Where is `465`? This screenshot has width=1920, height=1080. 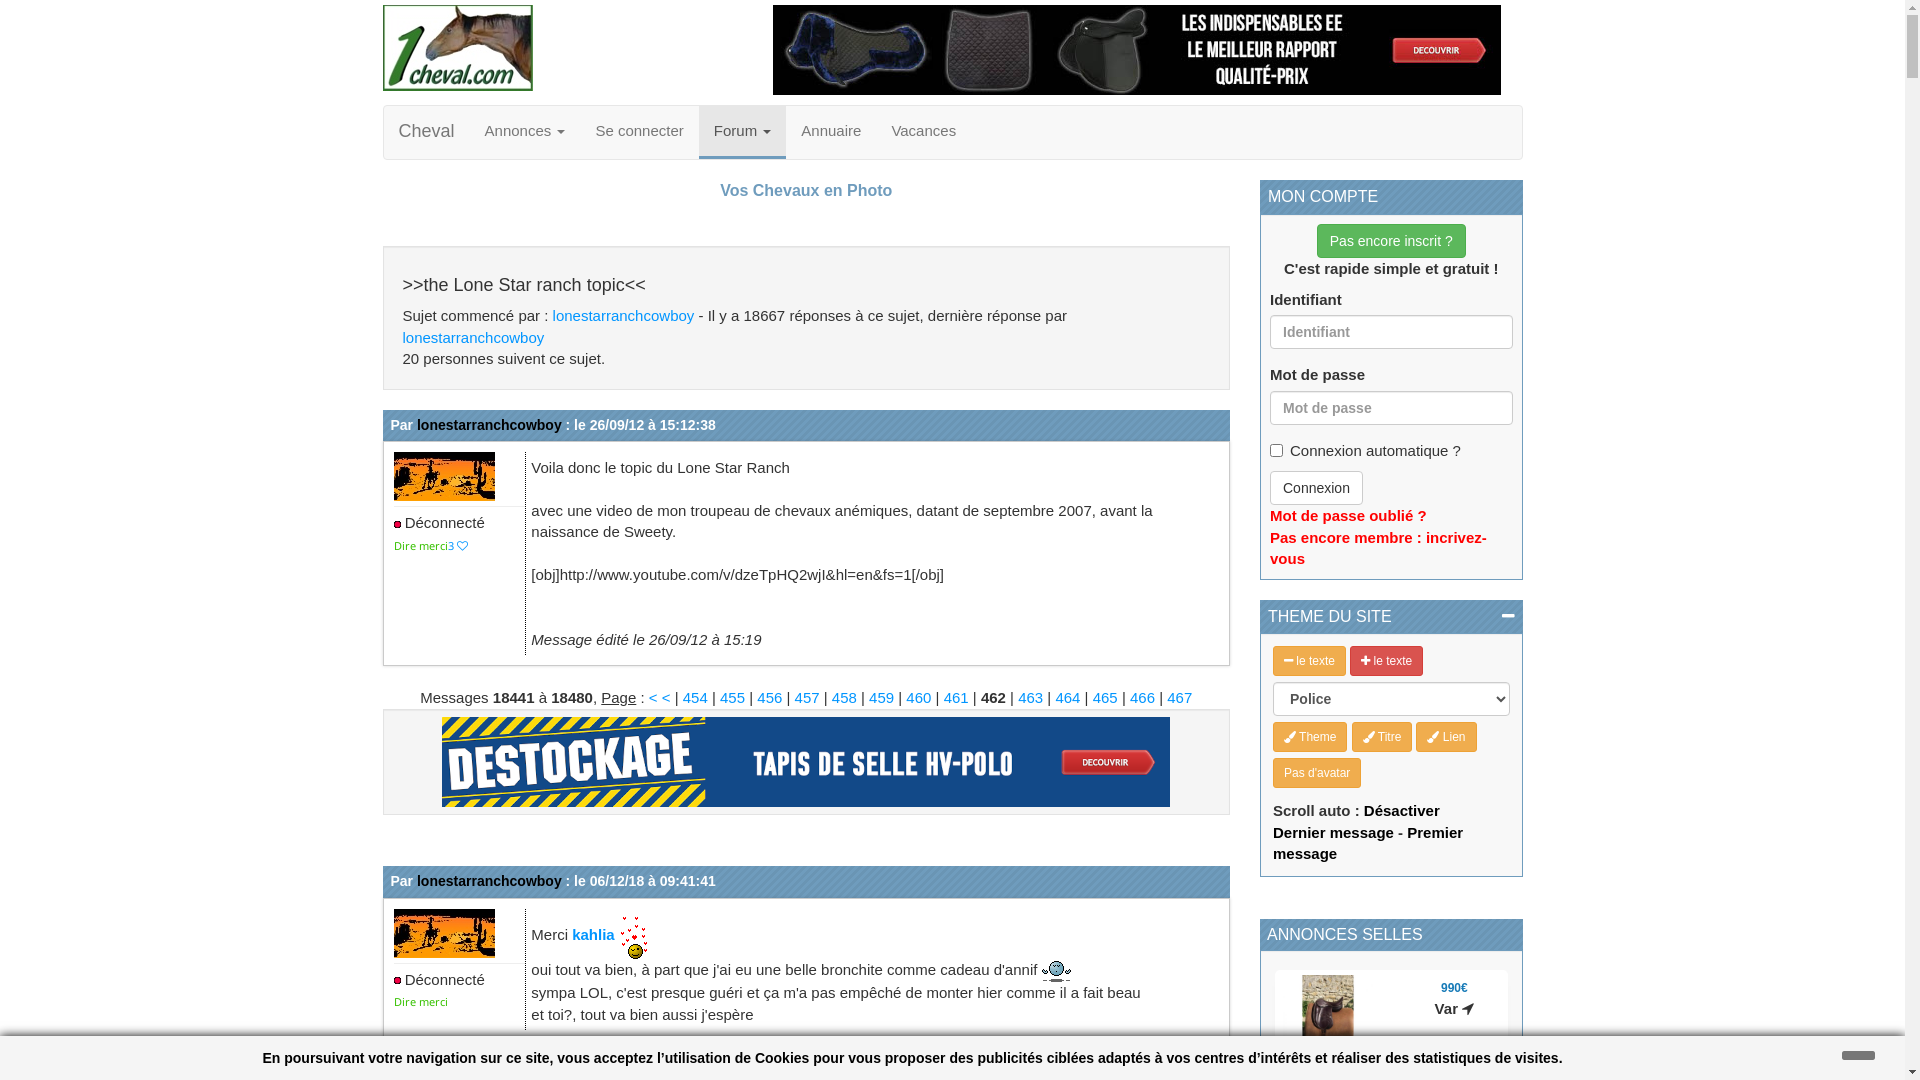 465 is located at coordinates (1106, 698).